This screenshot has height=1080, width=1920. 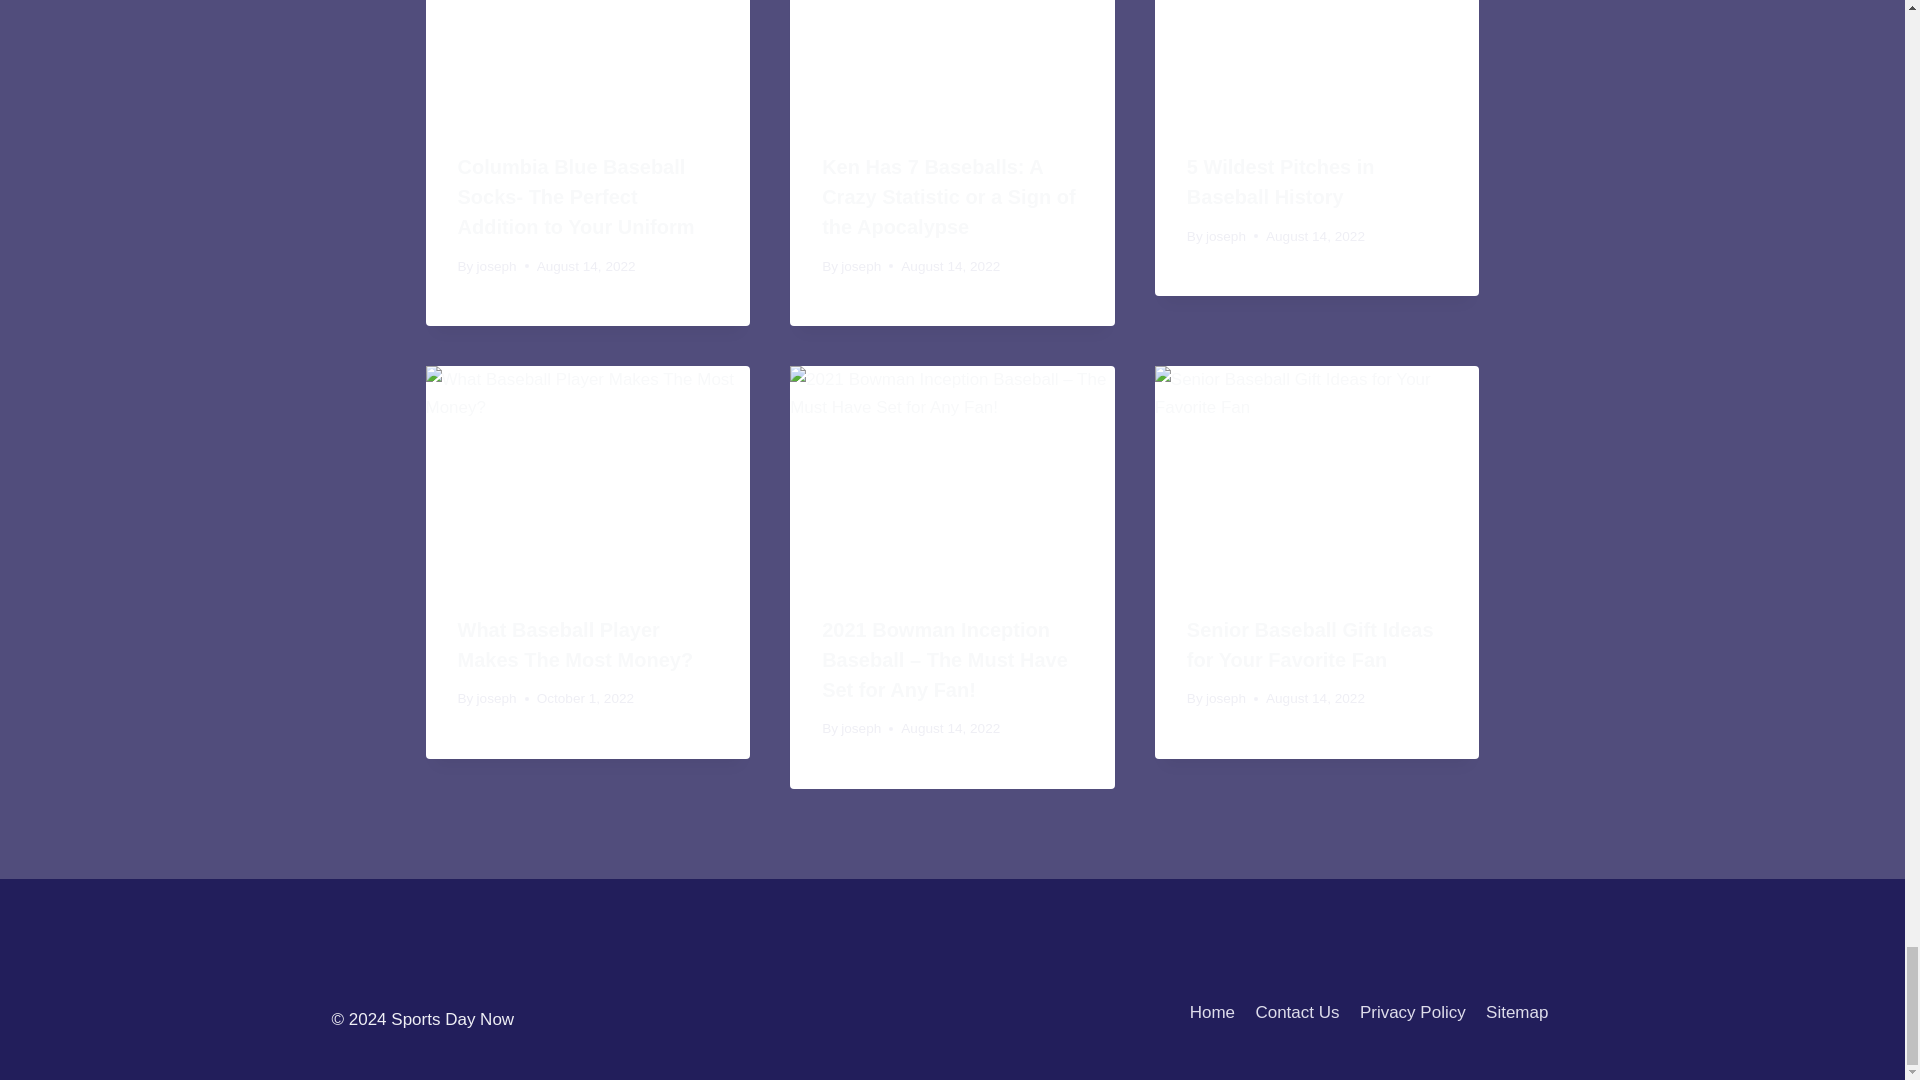 What do you see at coordinates (1280, 182) in the screenshot?
I see `5 Wildest Pitches in Baseball History` at bounding box center [1280, 182].